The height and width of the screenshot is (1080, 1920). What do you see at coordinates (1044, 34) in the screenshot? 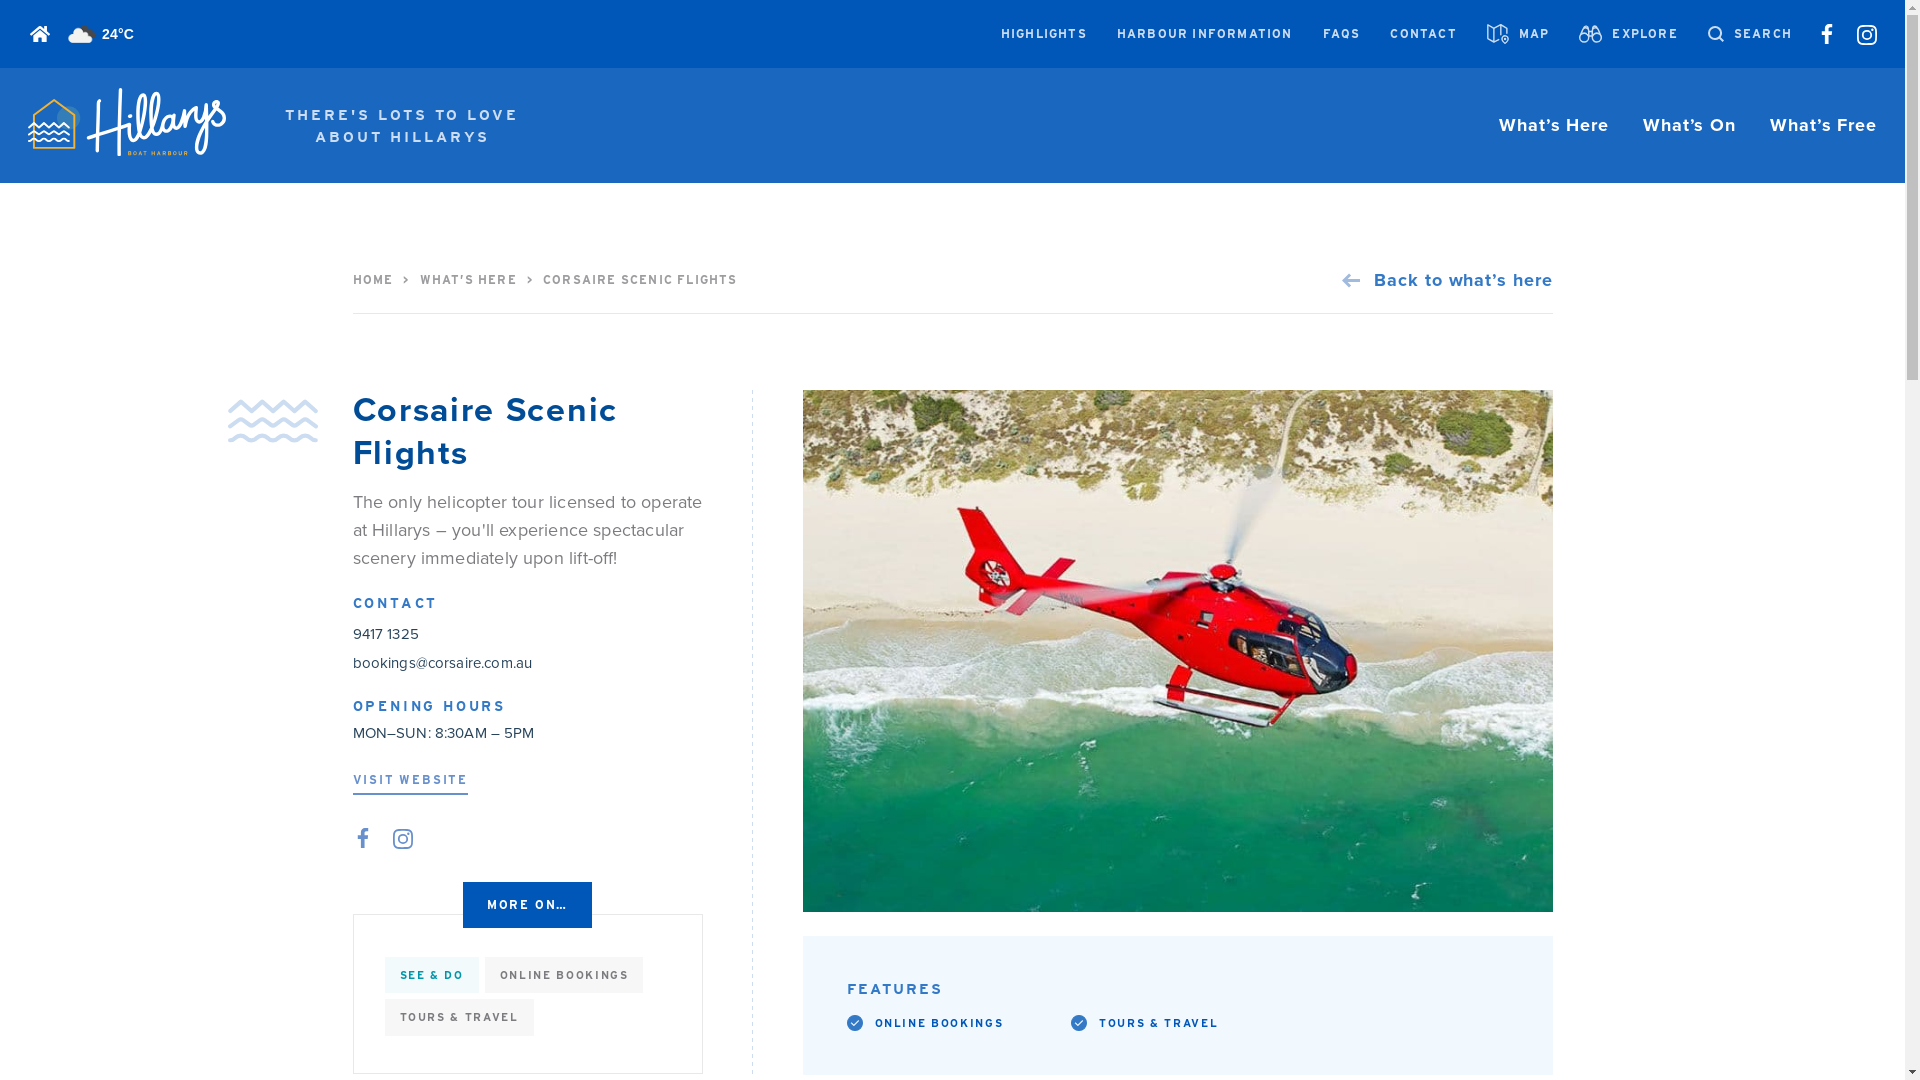
I see `HIGHLIGHTS` at bounding box center [1044, 34].